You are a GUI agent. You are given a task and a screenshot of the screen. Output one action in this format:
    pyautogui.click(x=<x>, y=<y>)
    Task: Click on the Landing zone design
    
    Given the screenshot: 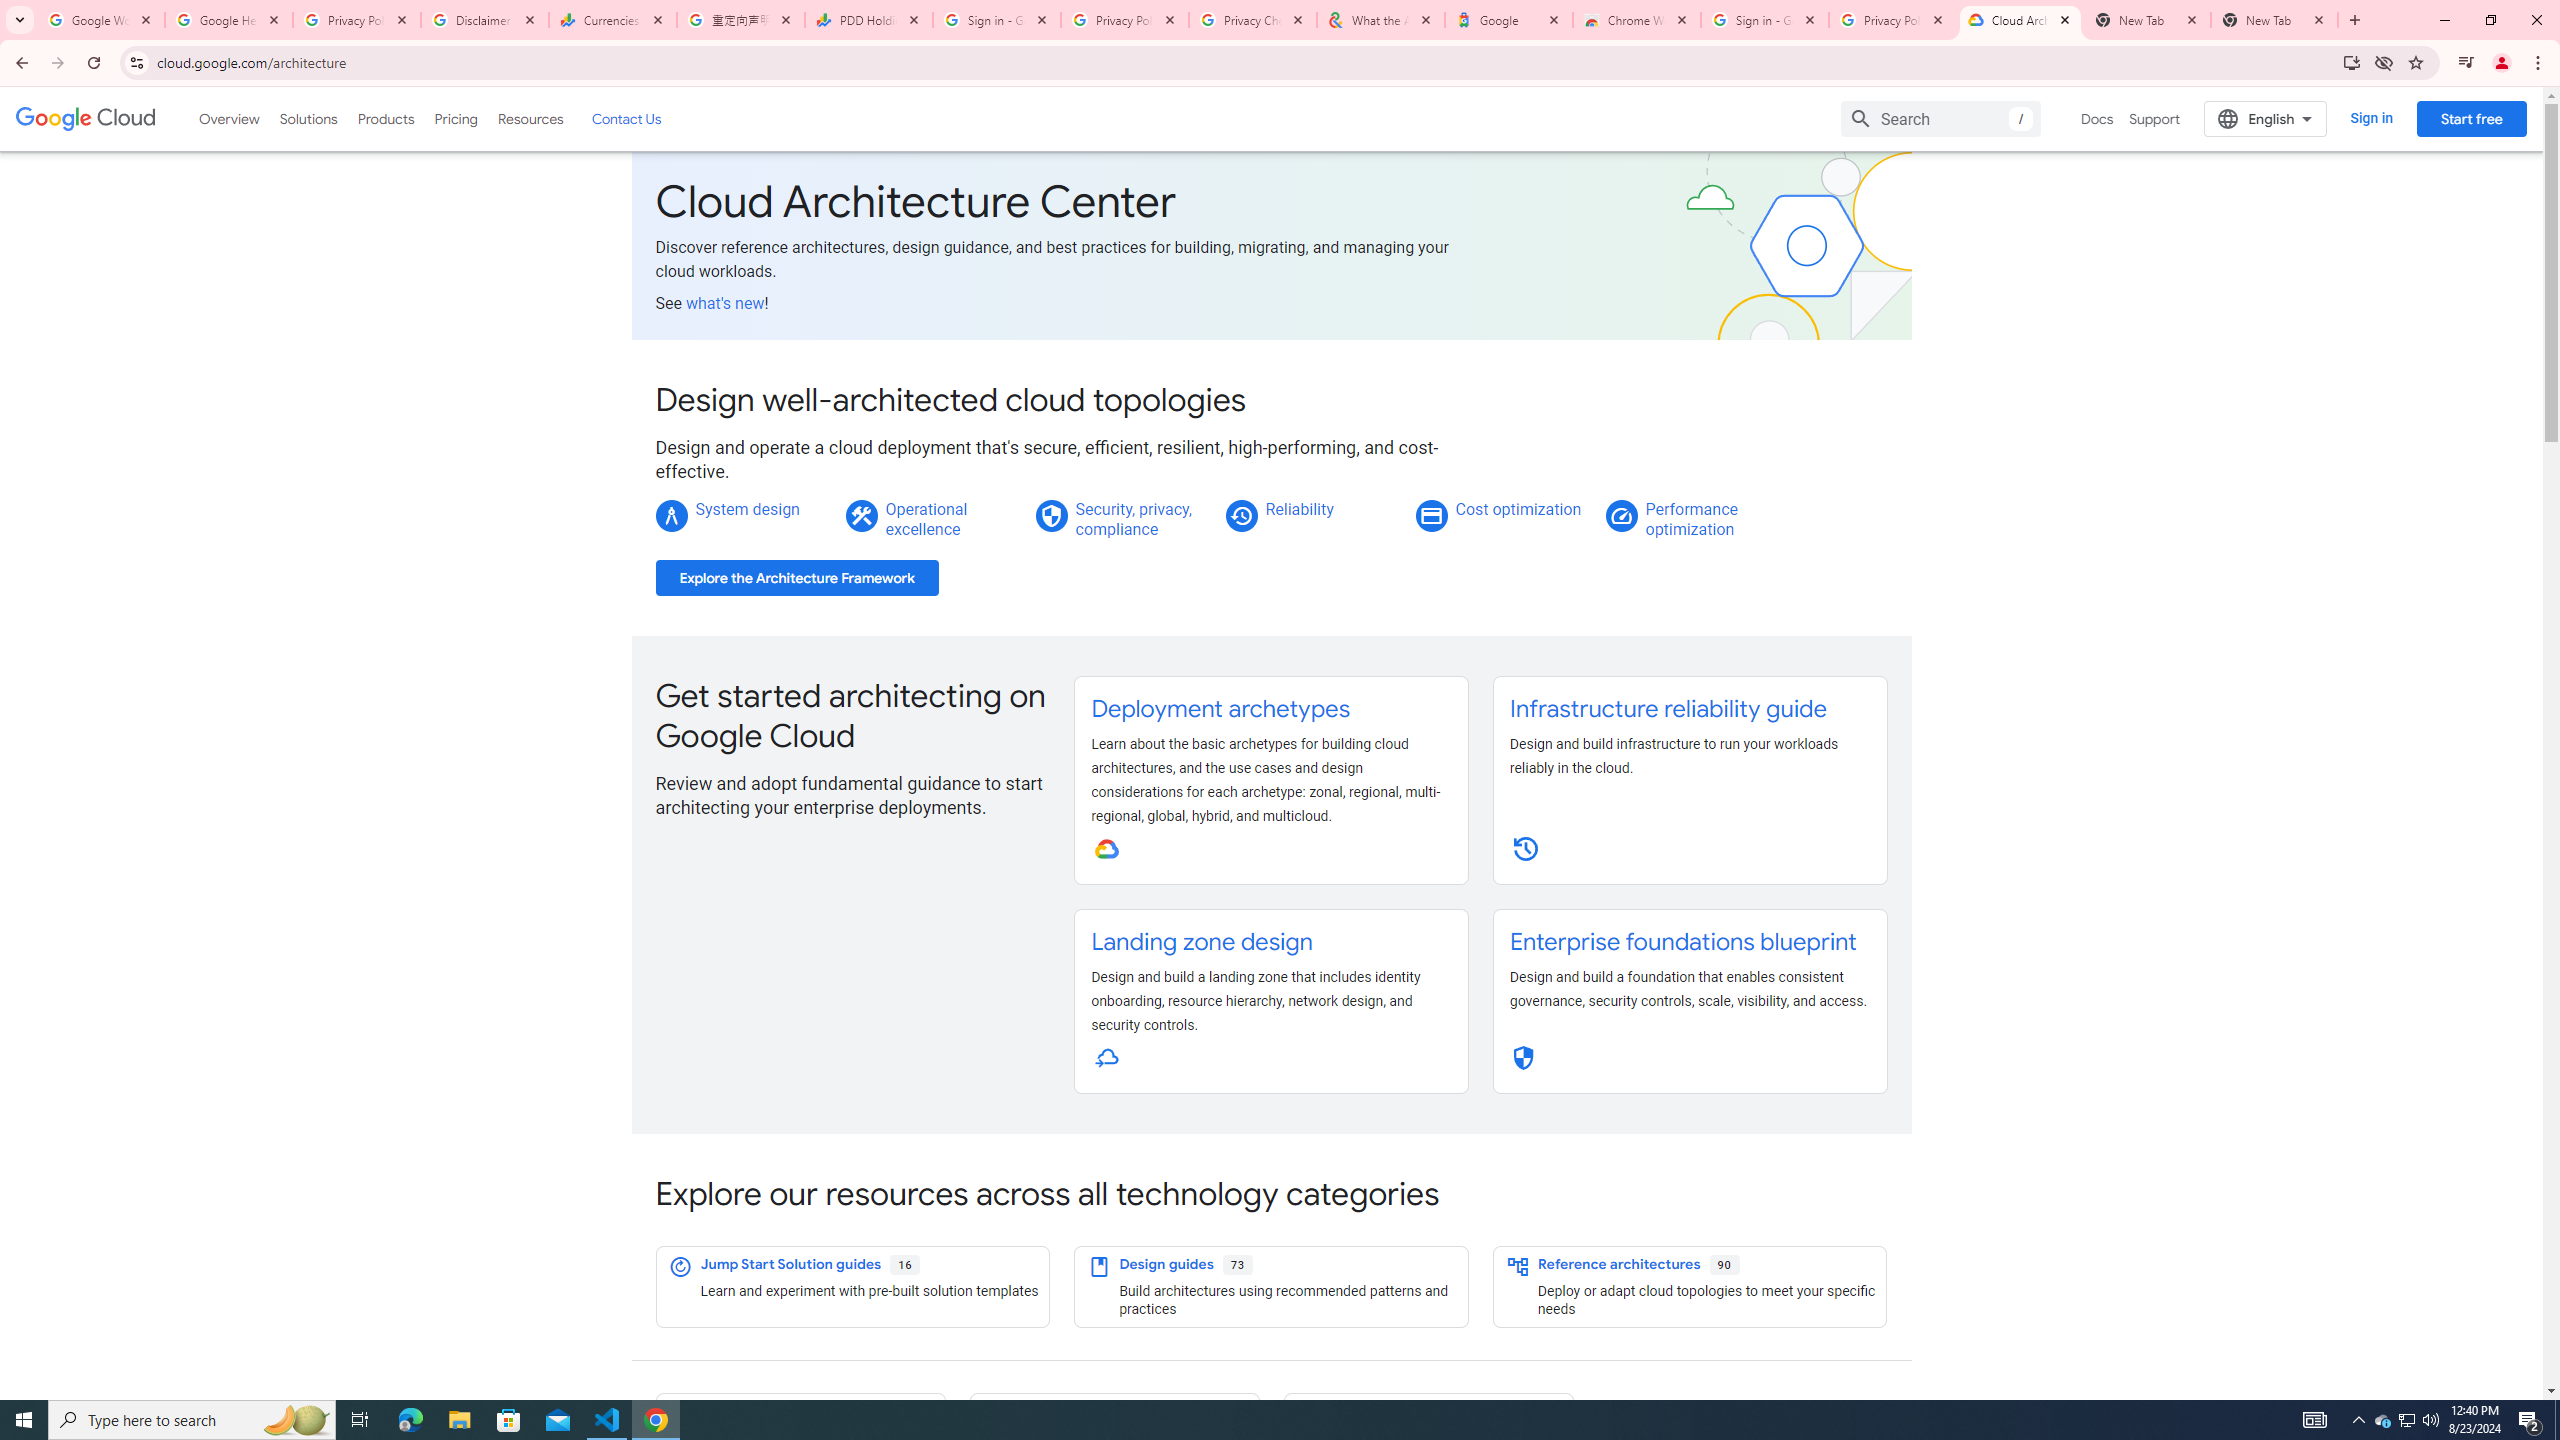 What is the action you would take?
    pyautogui.click(x=1202, y=942)
    